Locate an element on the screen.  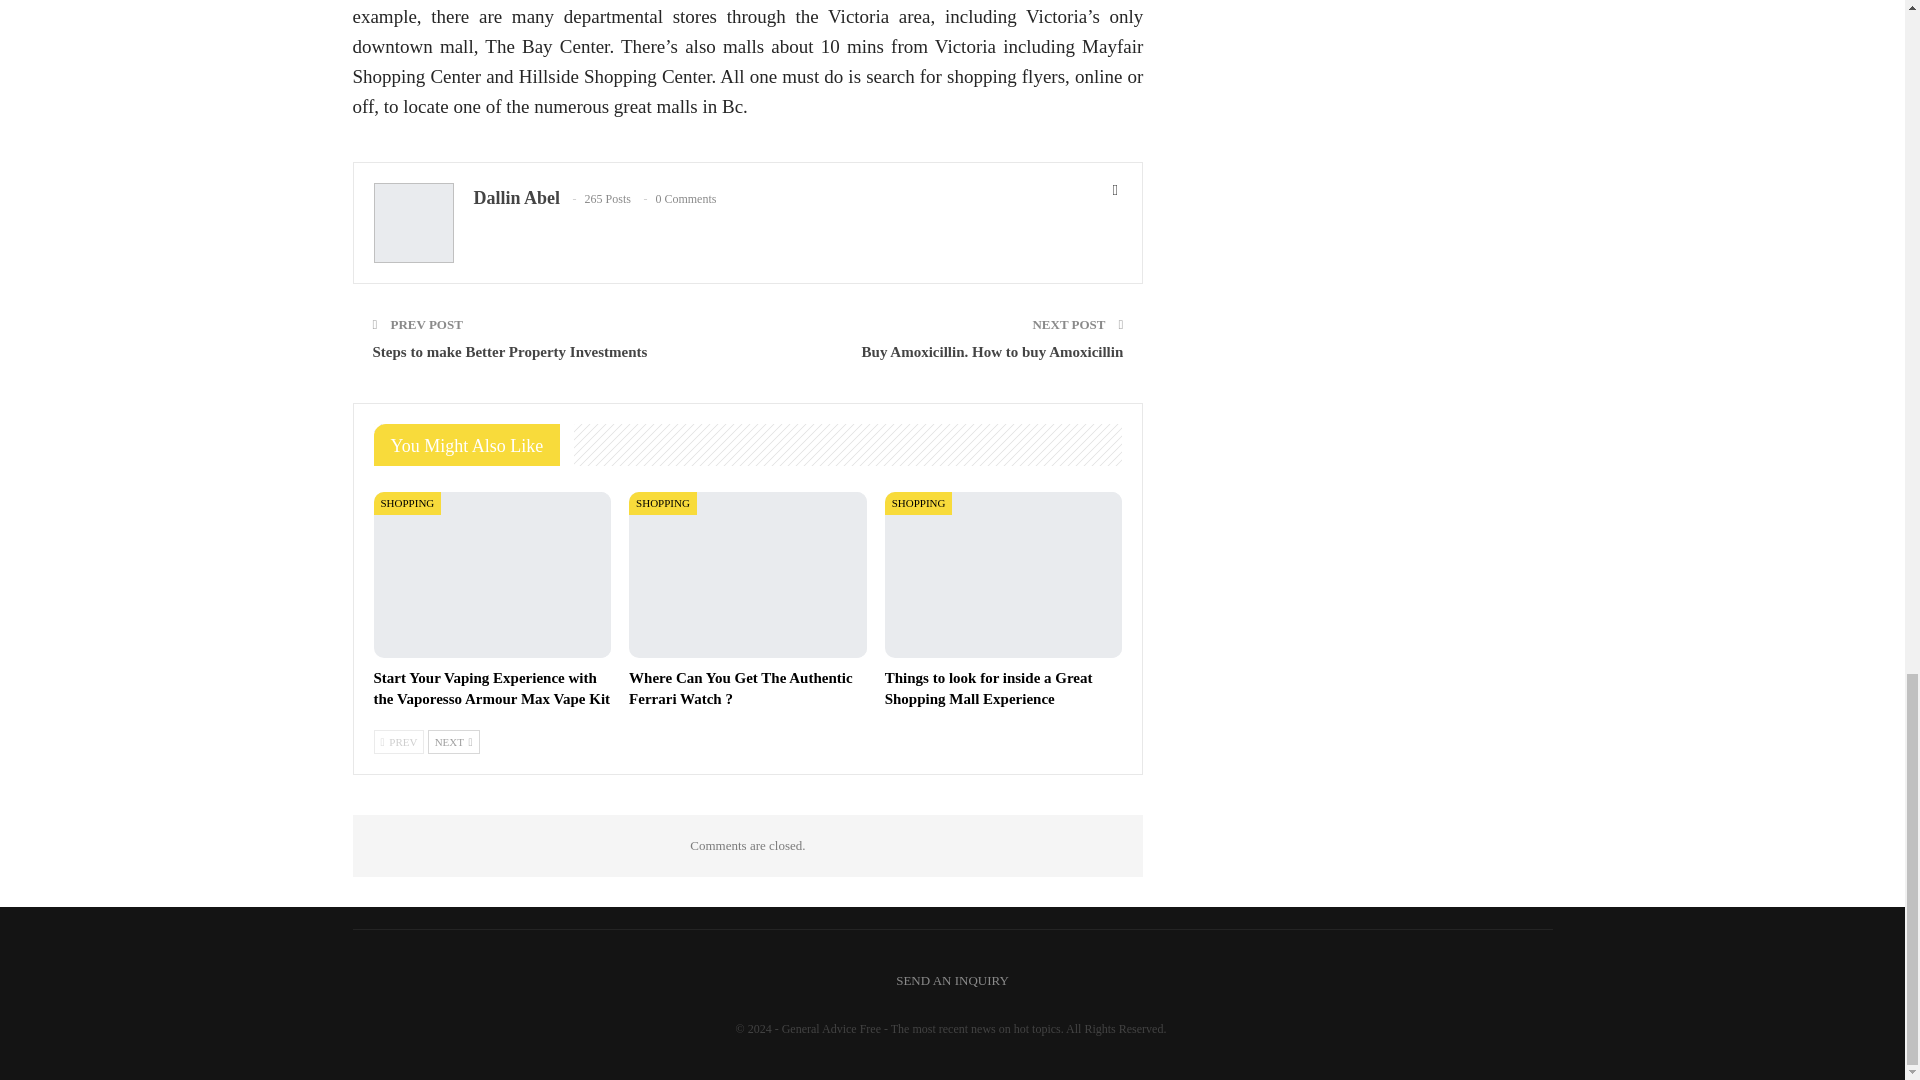
PREV is located at coordinates (399, 742).